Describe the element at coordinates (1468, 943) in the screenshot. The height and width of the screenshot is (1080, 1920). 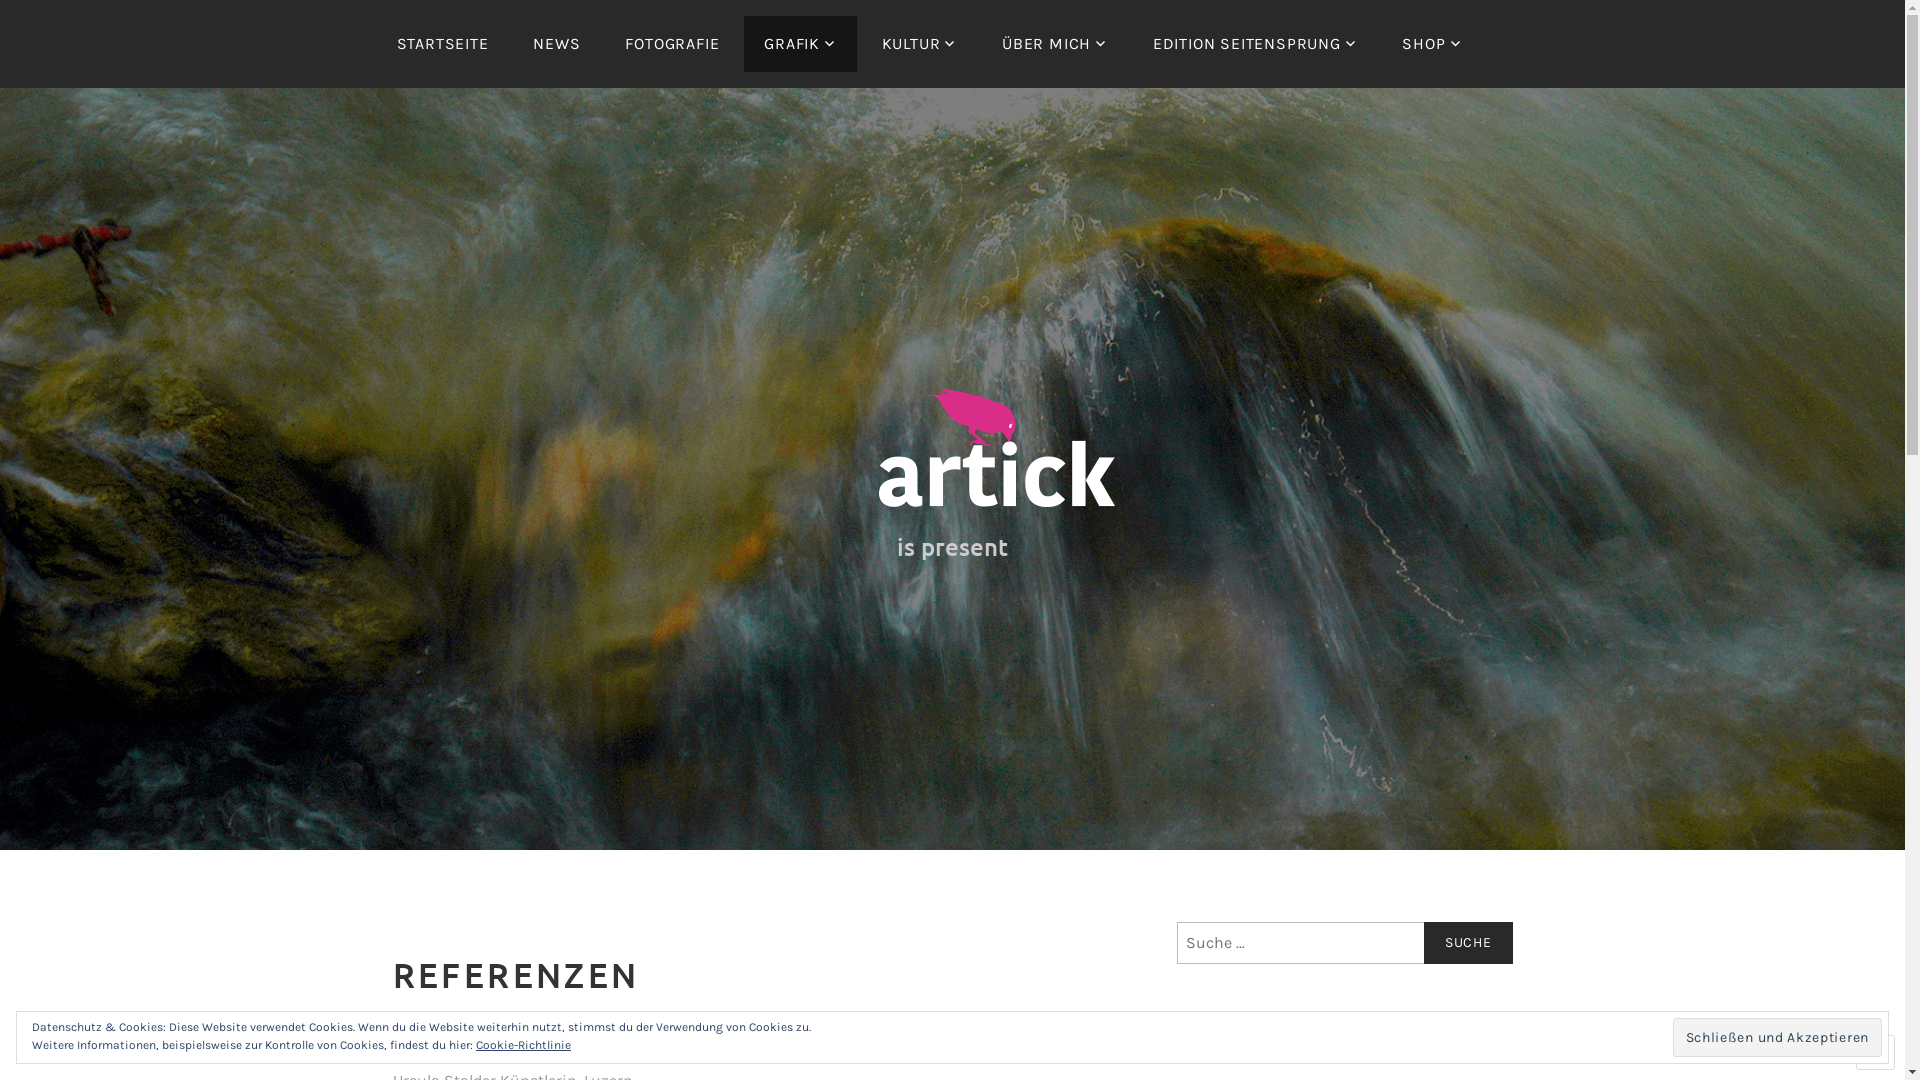
I see `Suche` at that location.